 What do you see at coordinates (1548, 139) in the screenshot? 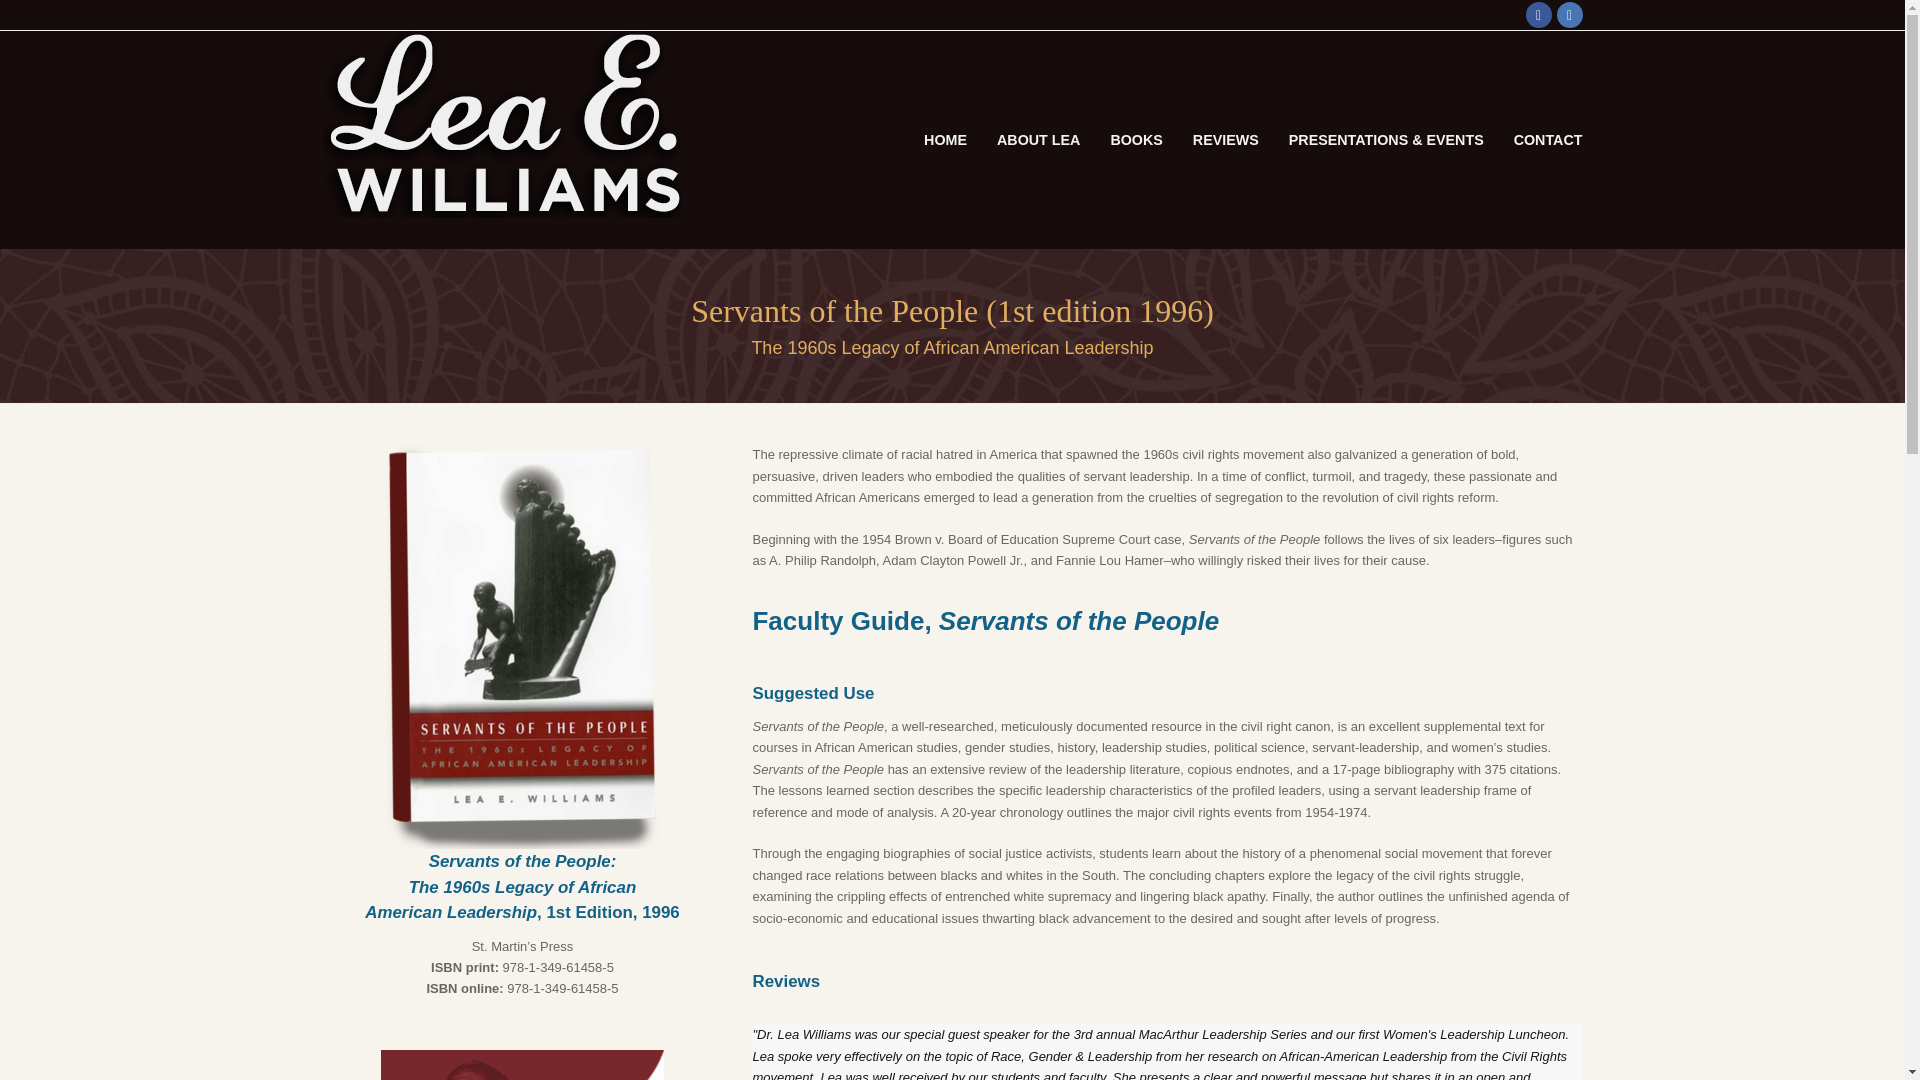
I see `CONTACT` at bounding box center [1548, 139].